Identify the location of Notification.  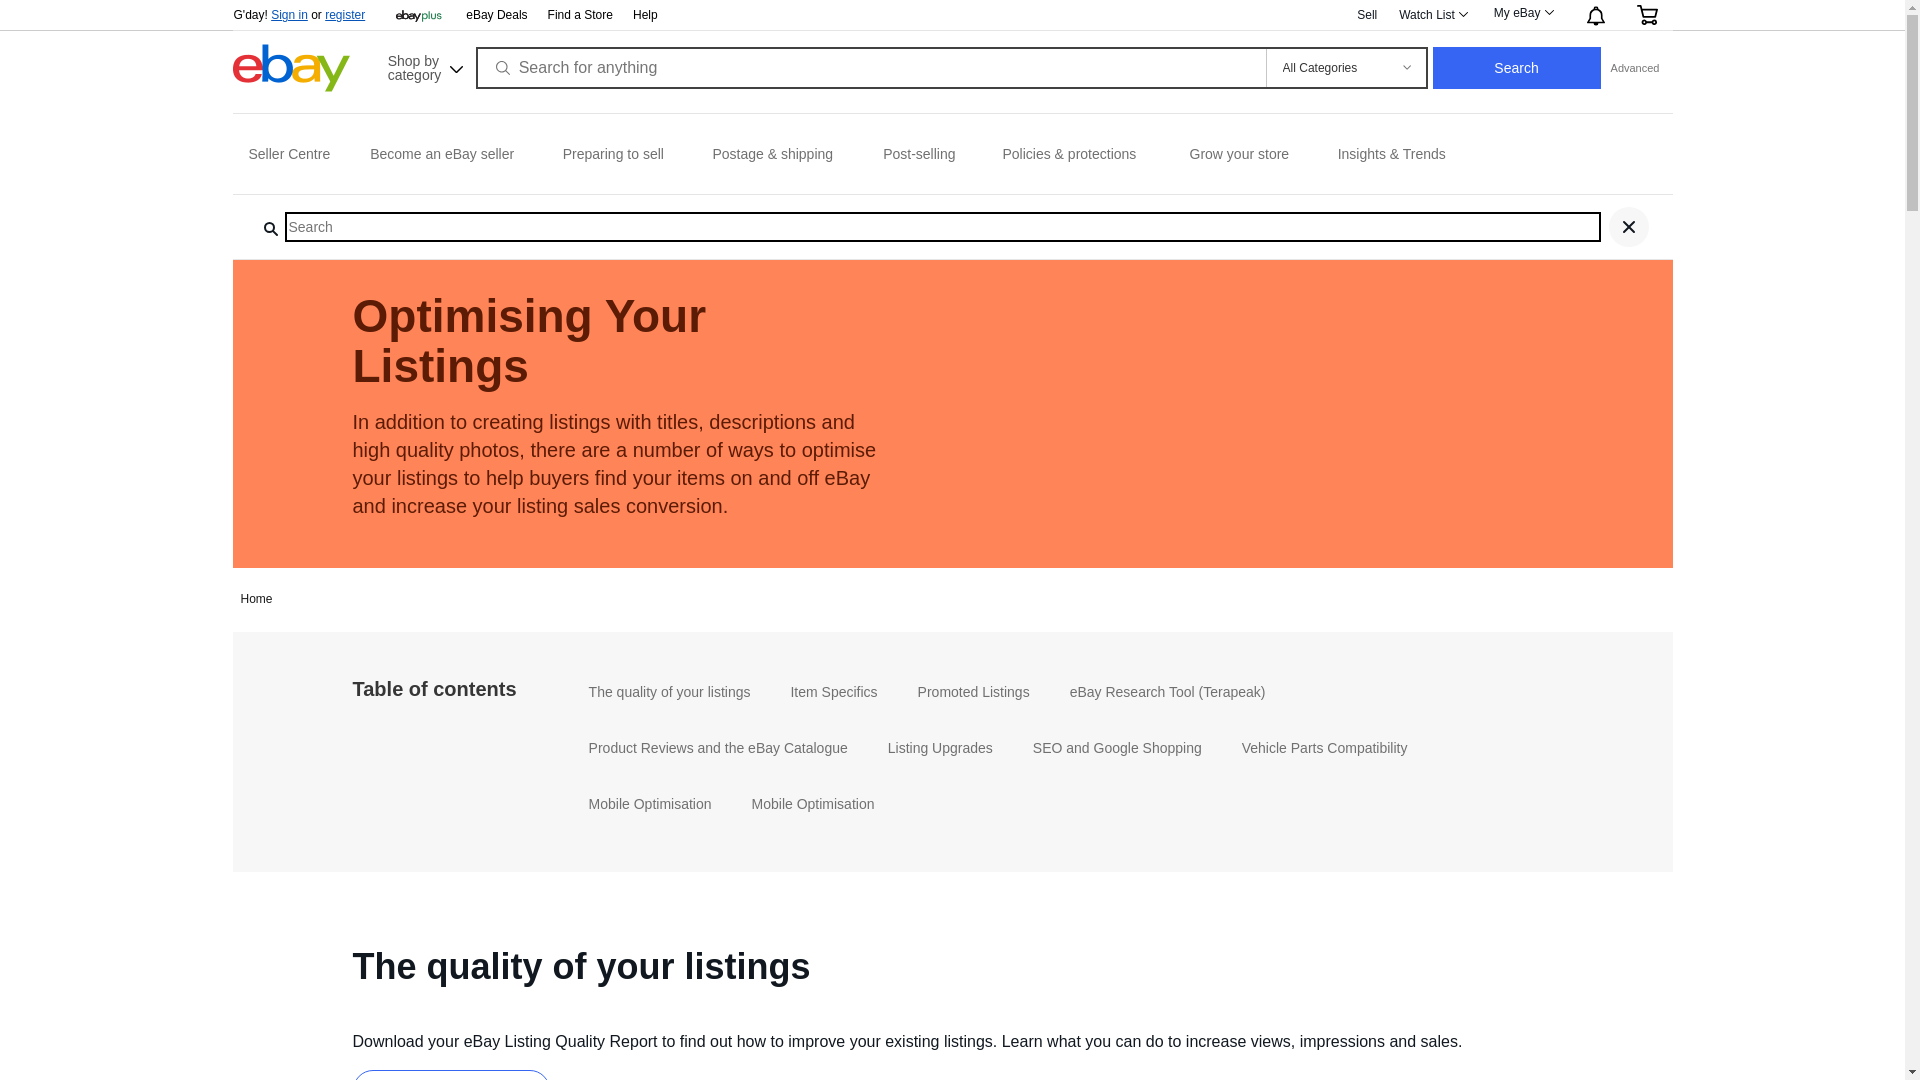
(1594, 15).